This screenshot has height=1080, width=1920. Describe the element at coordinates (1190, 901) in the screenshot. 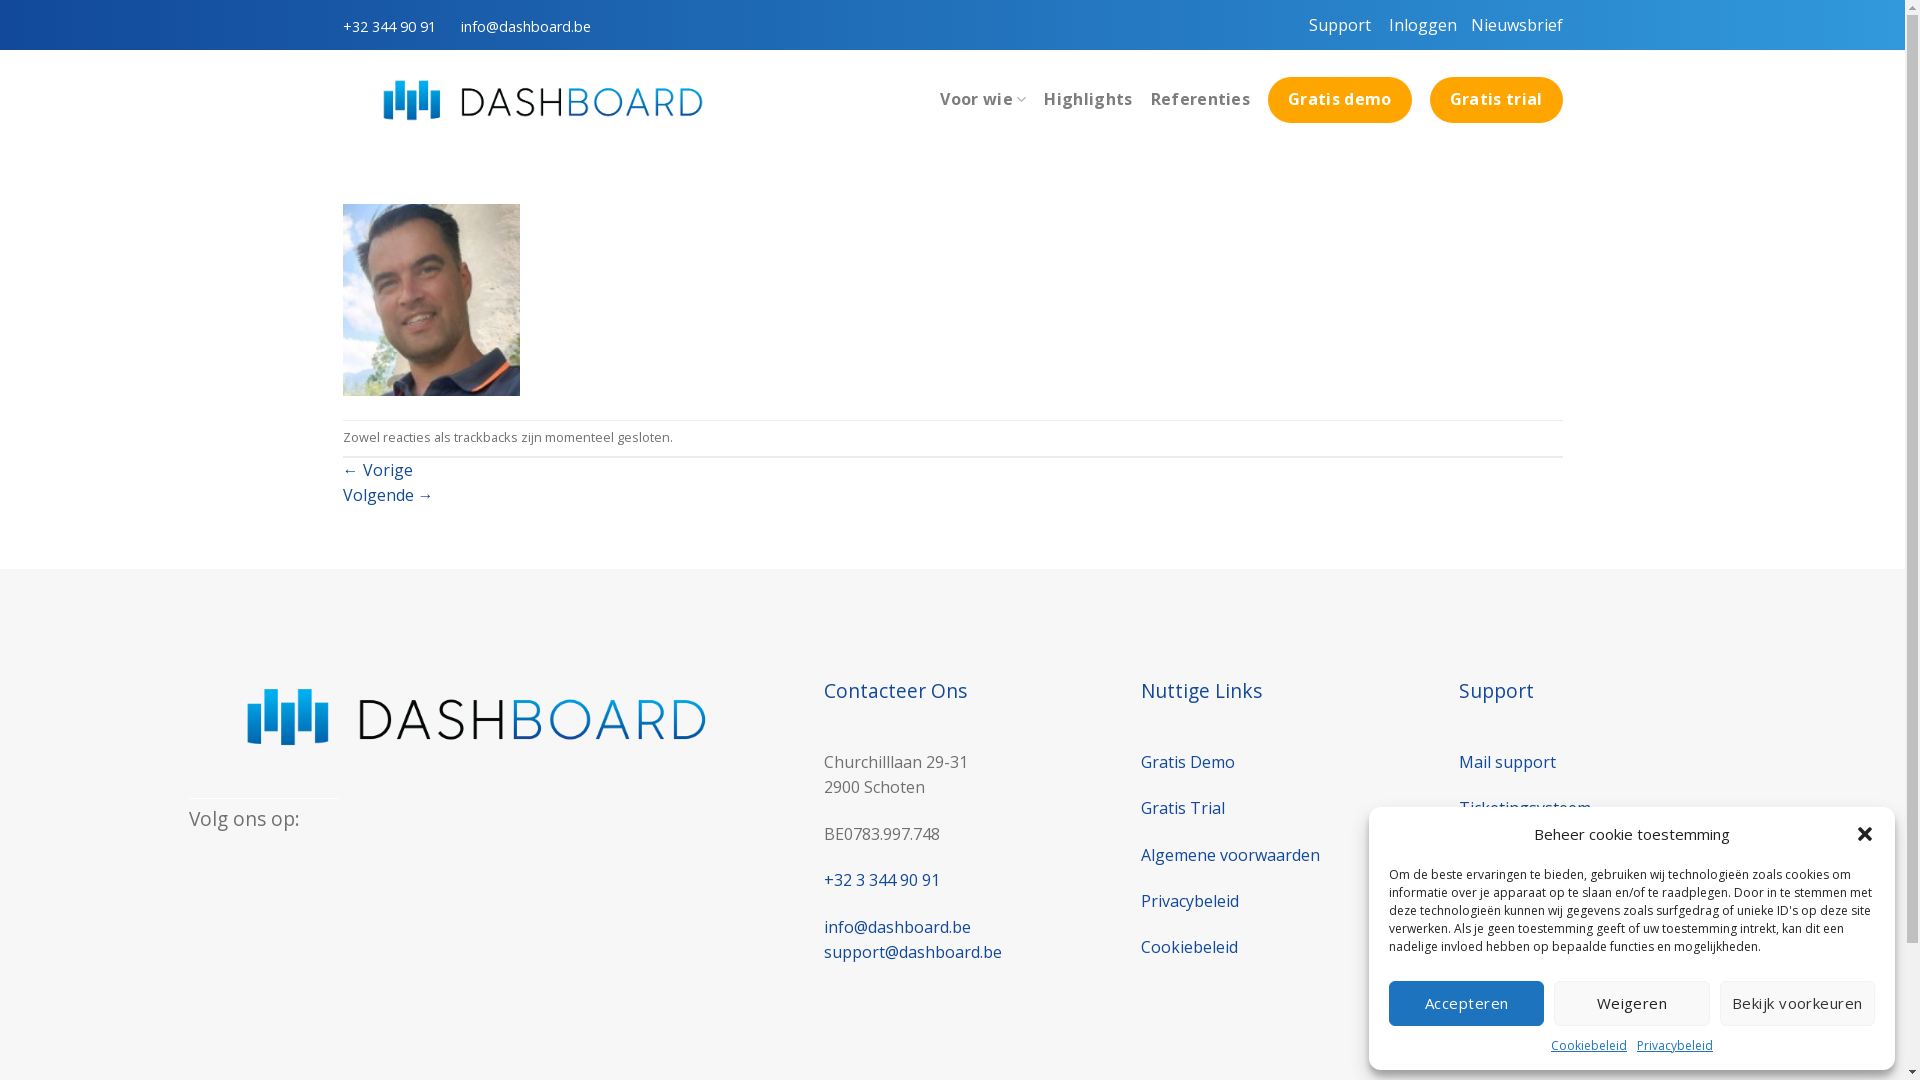

I see `Privacybeleid` at that location.